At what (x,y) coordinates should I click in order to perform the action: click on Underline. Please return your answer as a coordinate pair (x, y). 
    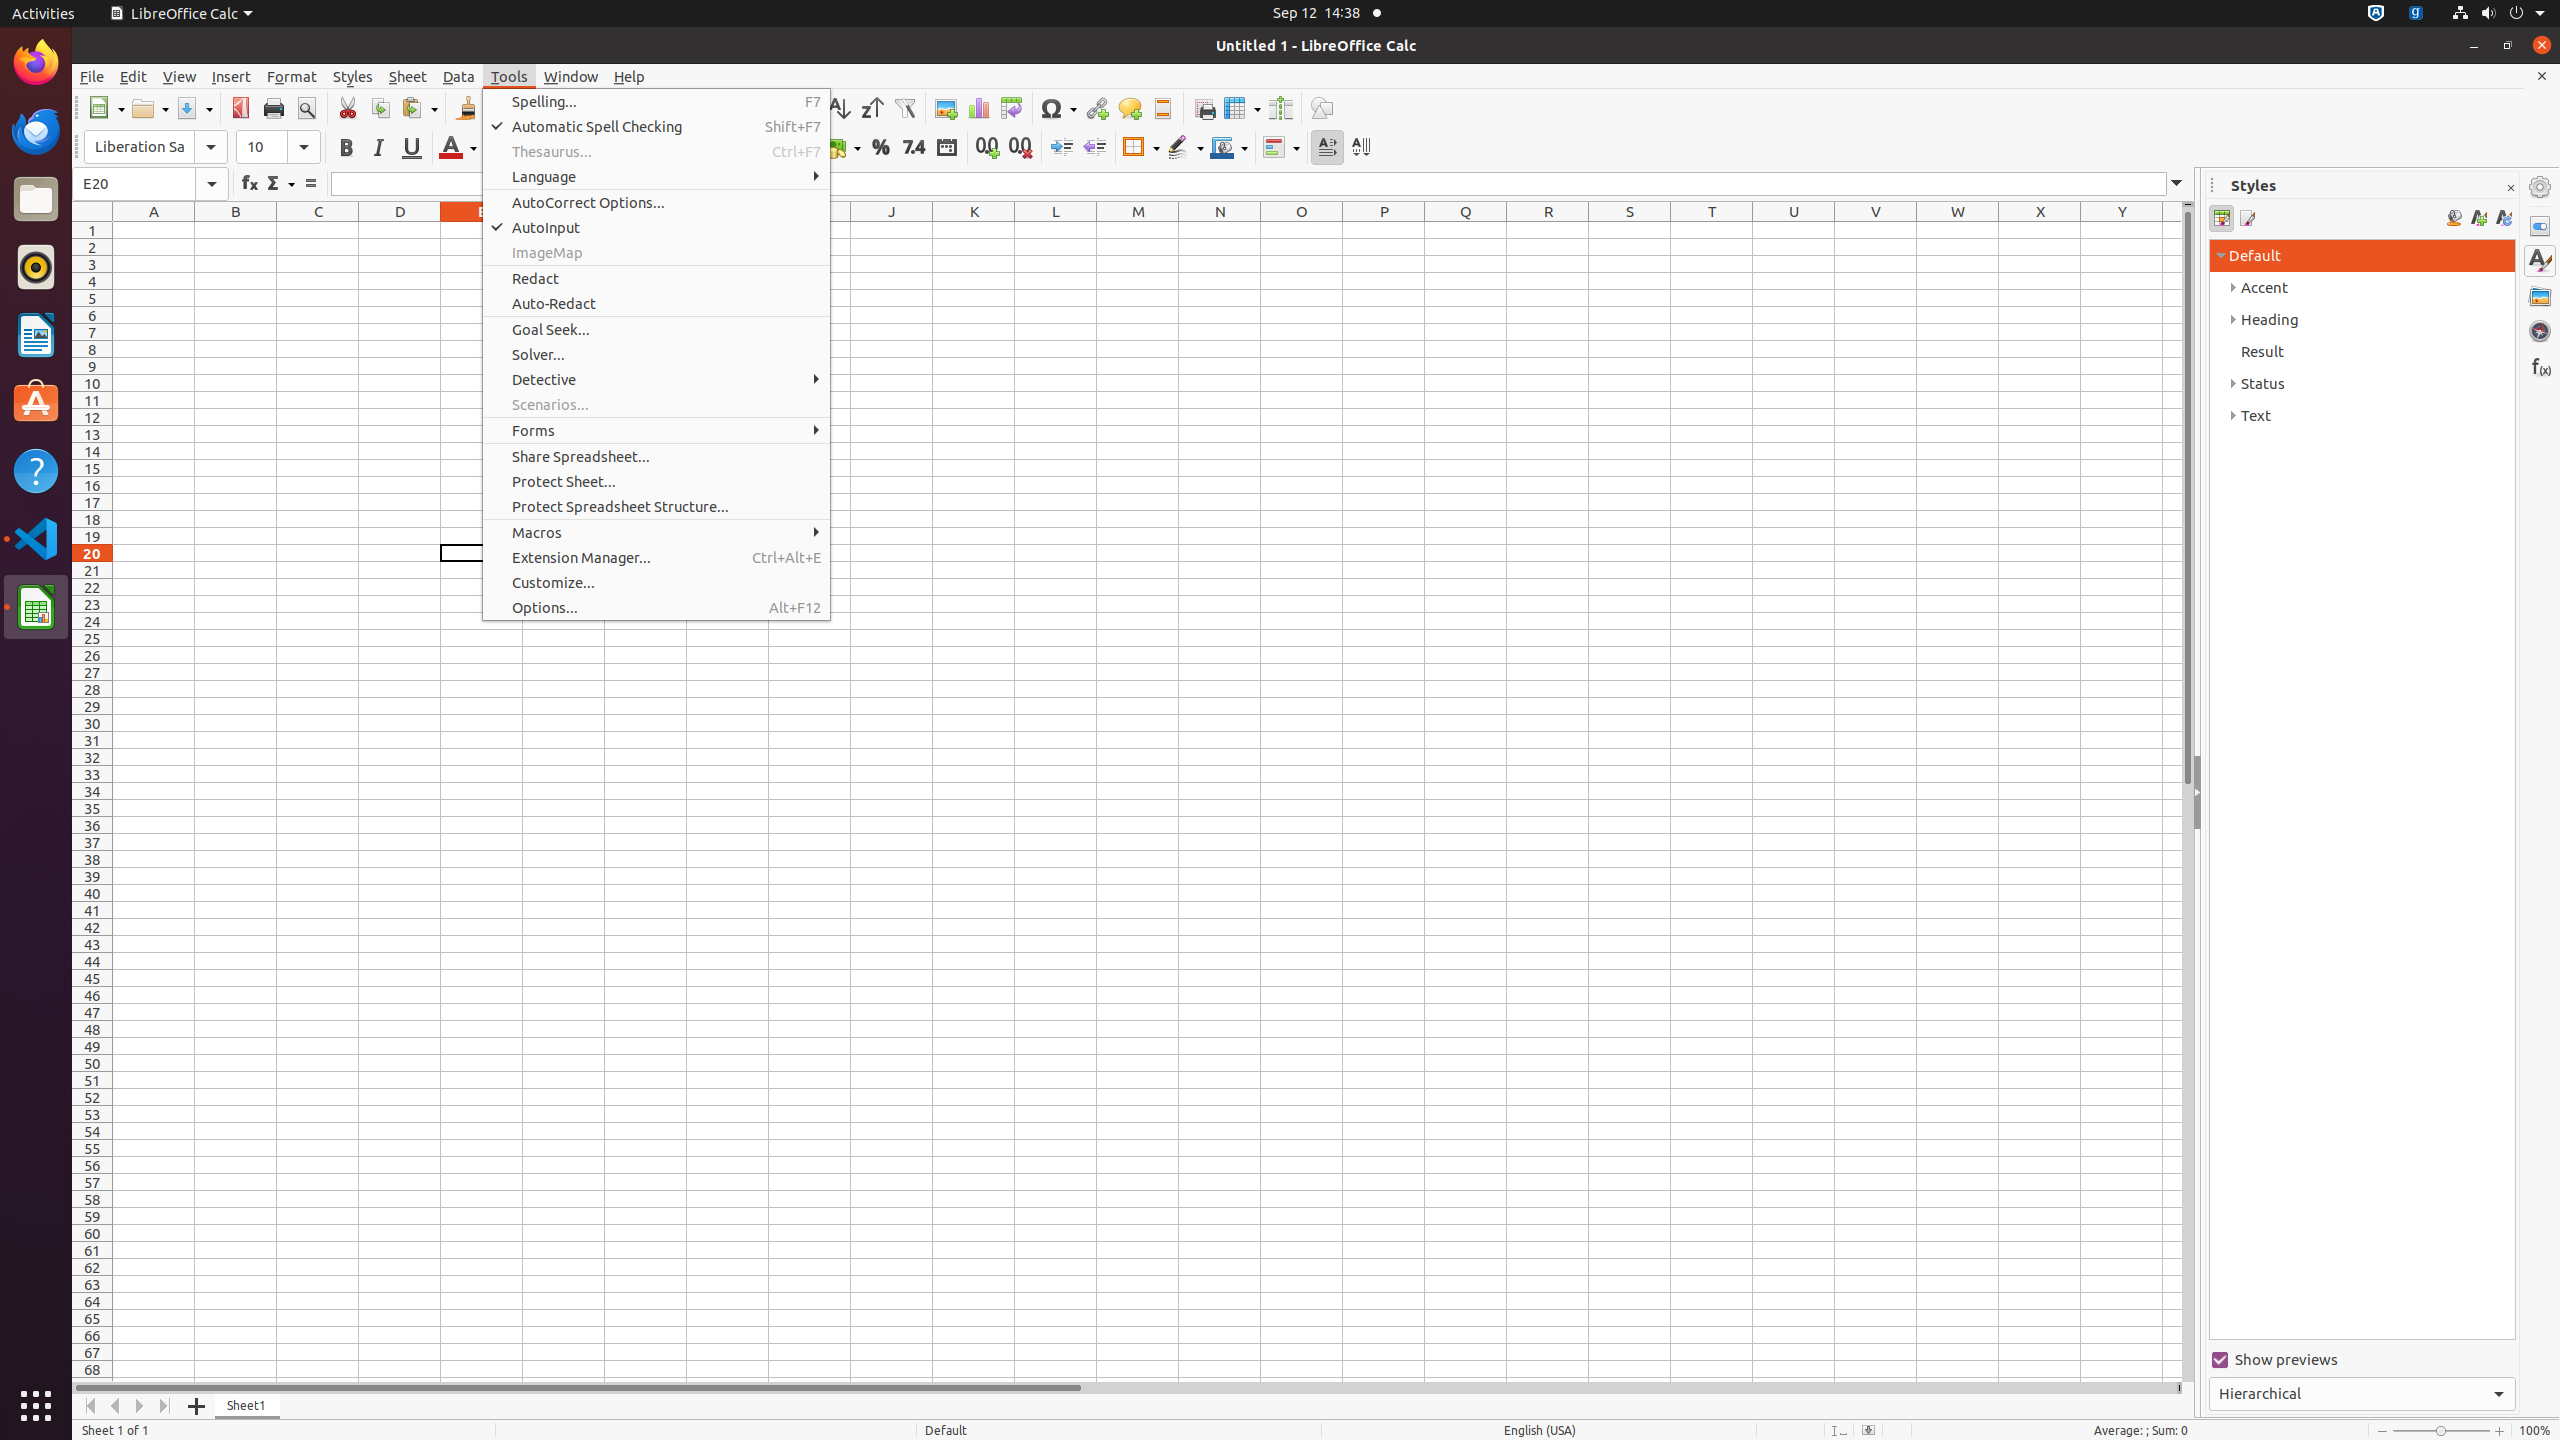
    Looking at the image, I should click on (412, 148).